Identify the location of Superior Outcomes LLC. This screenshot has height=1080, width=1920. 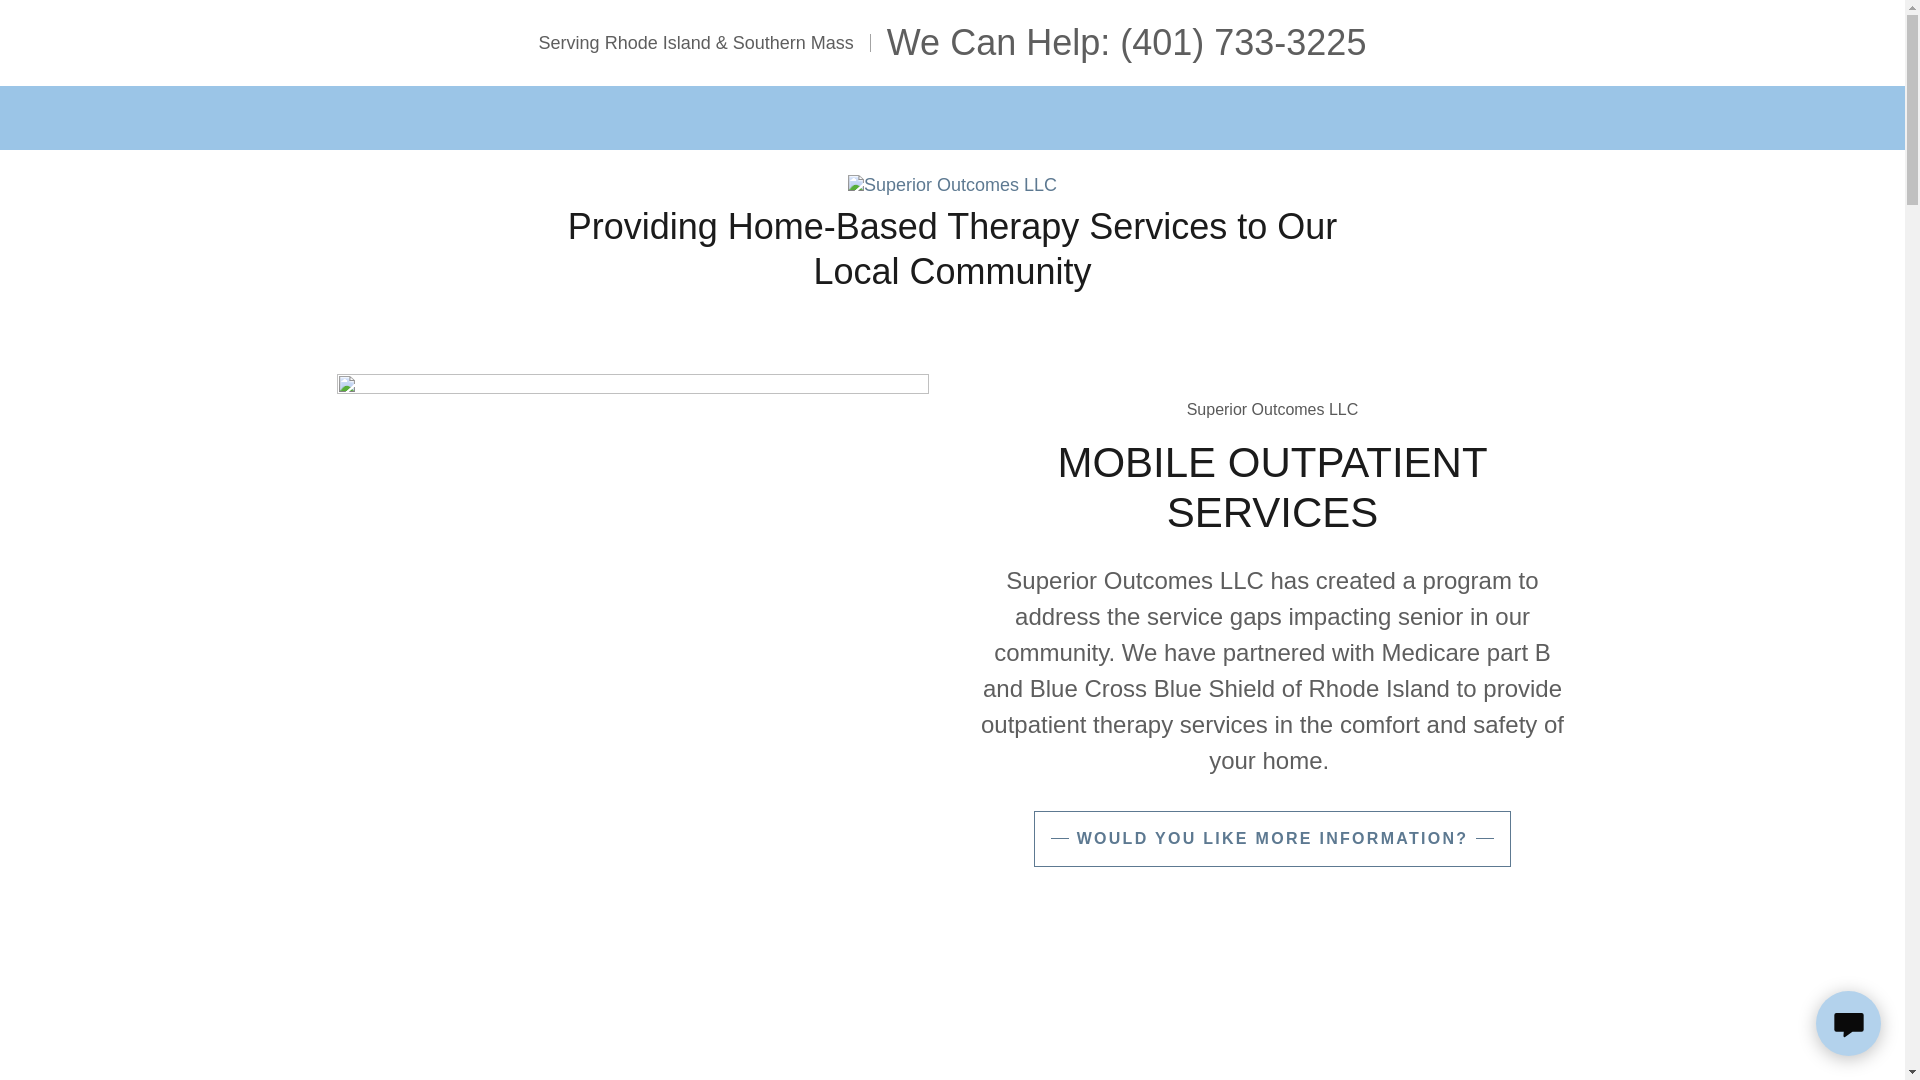
(952, 184).